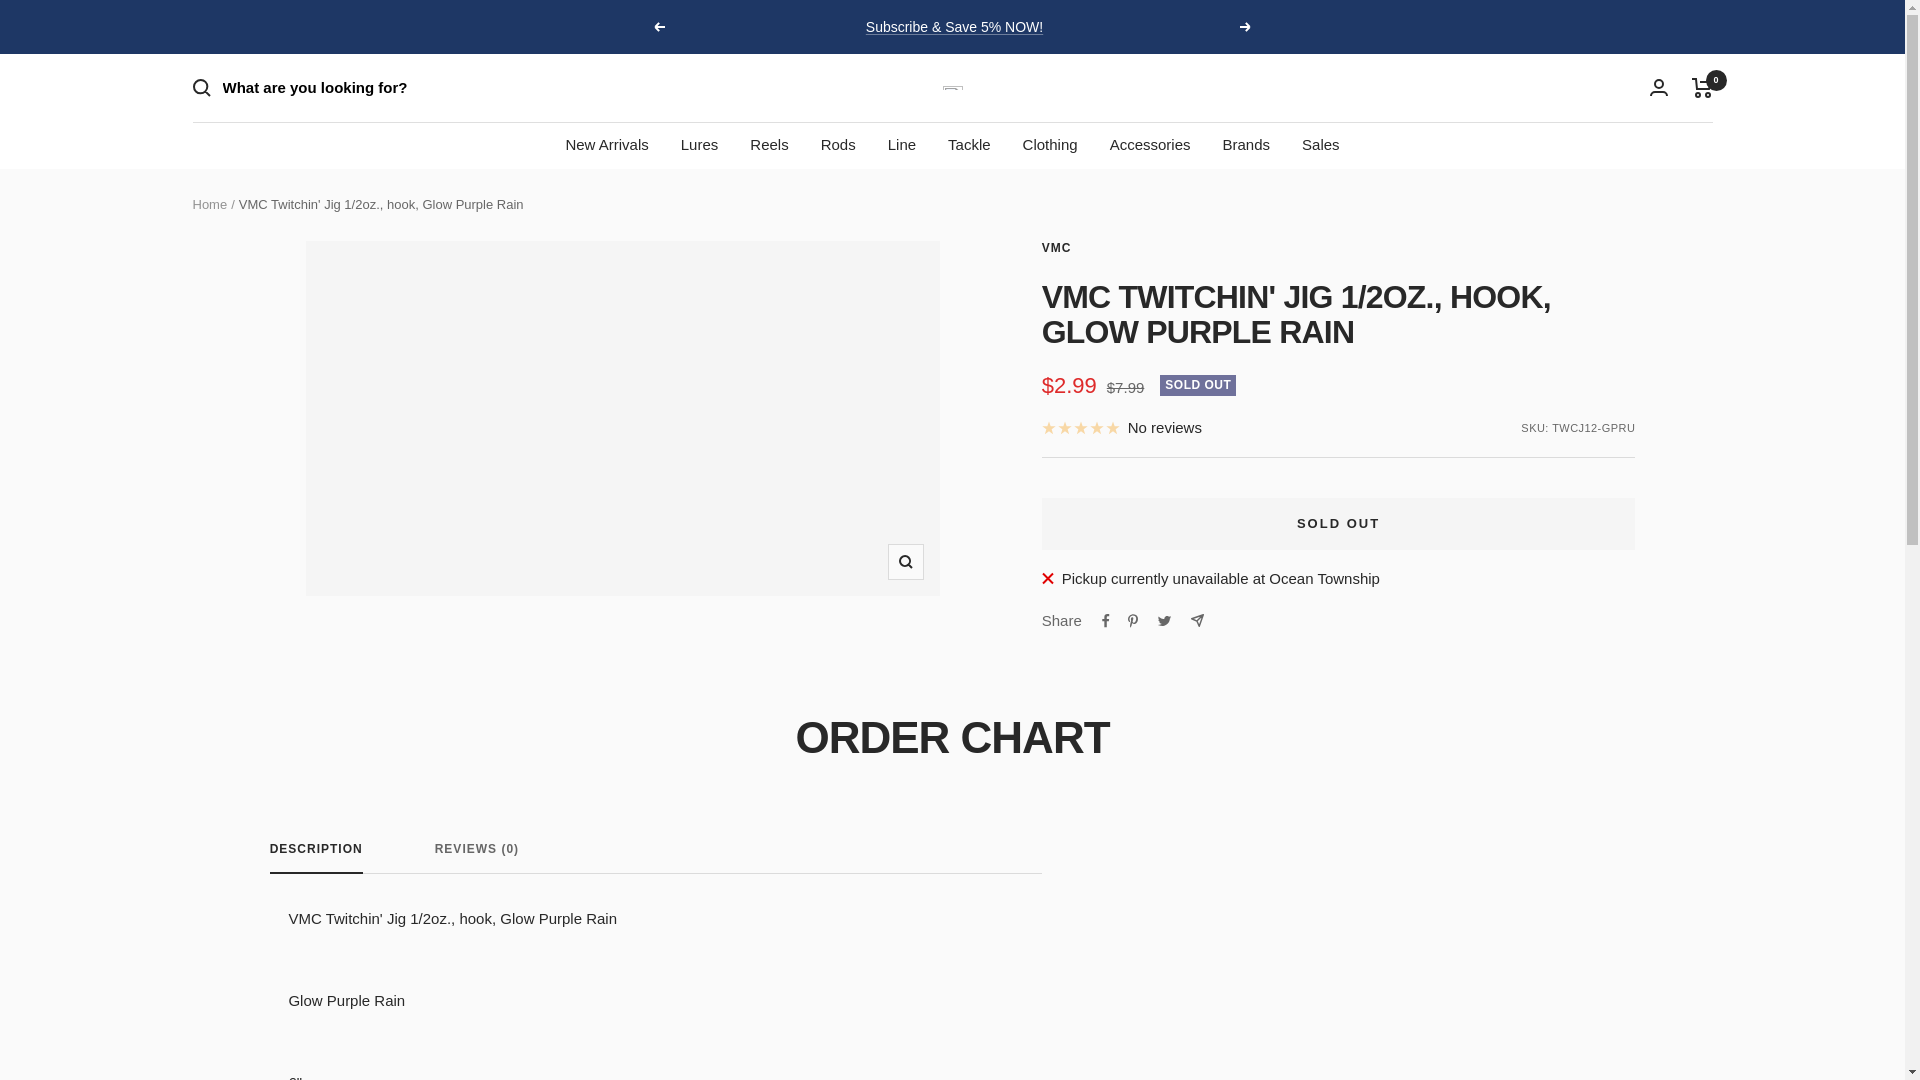 The image size is (1920, 1080). What do you see at coordinates (952, 88) in the screenshot?
I see `Fishermen's Source` at bounding box center [952, 88].